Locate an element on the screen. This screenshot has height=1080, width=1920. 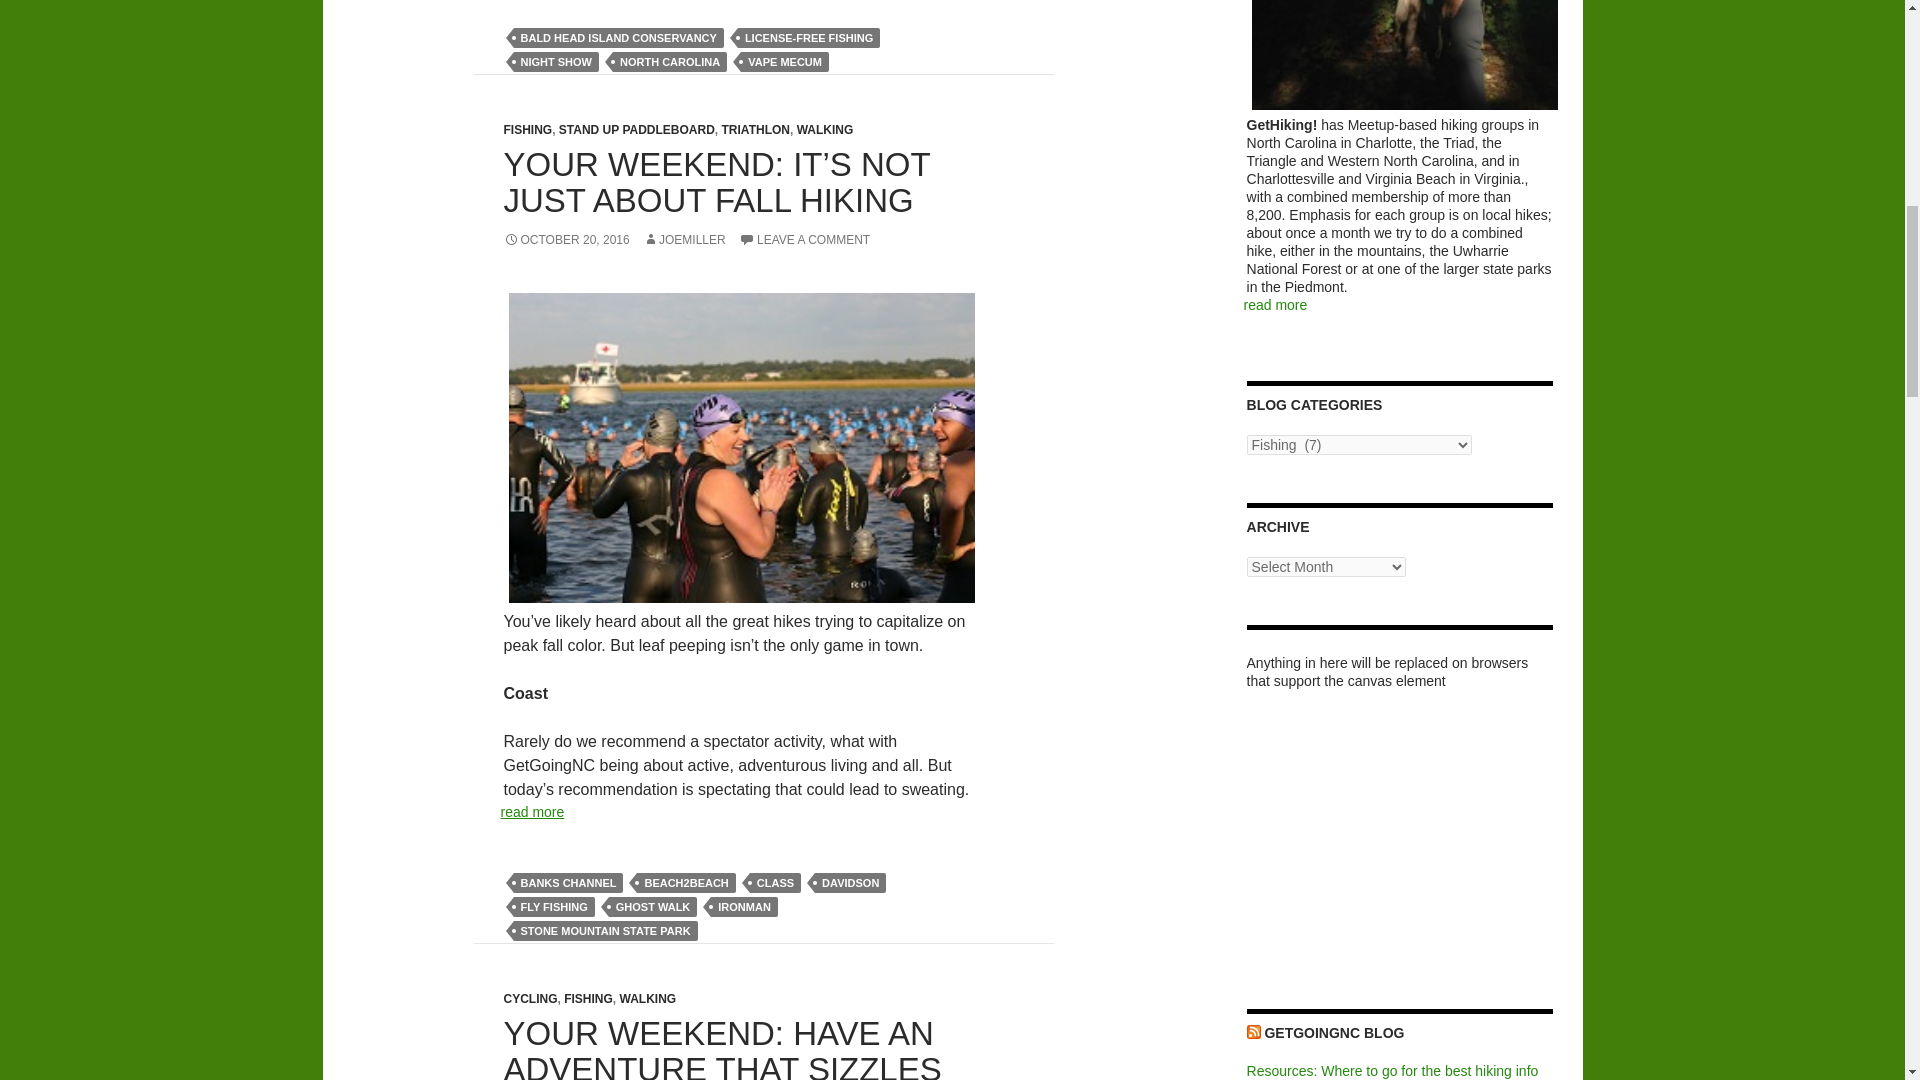
OCTOBER 20, 2016 is located at coordinates (566, 240).